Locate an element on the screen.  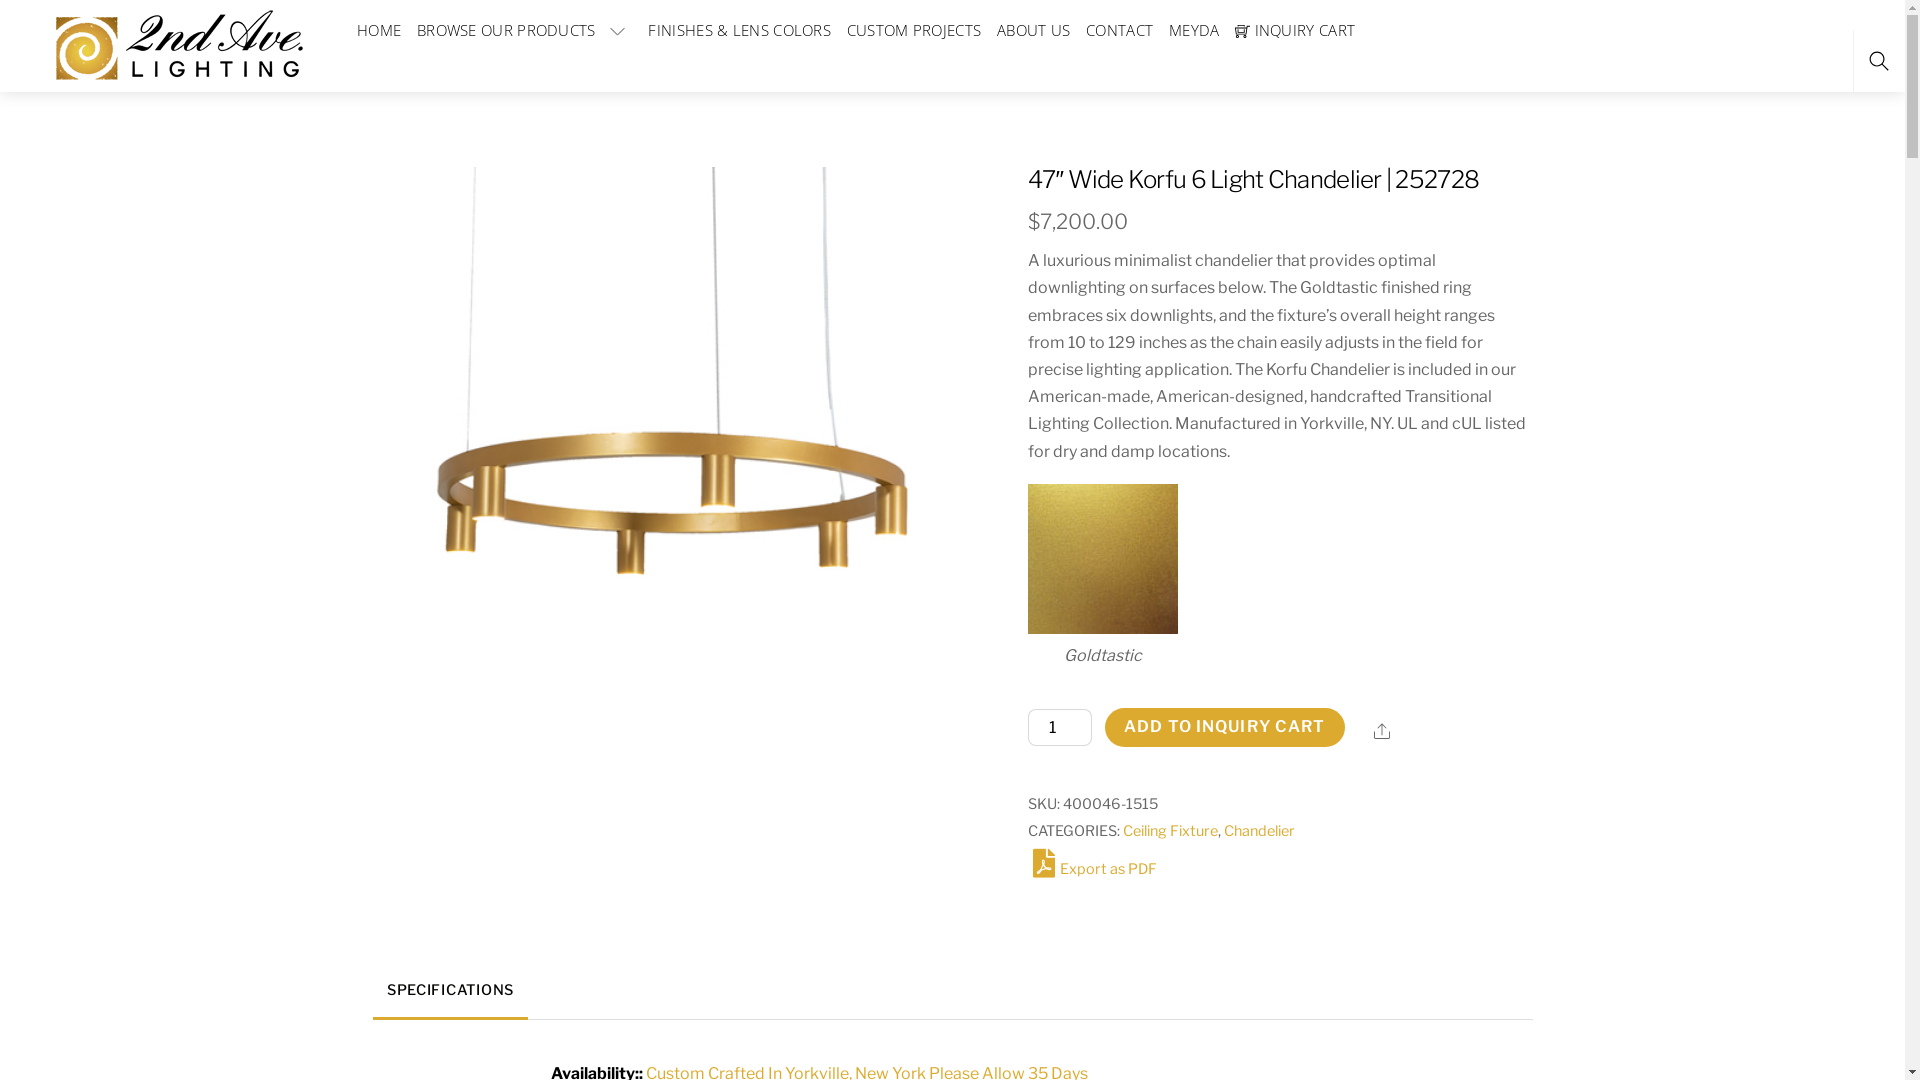
1 is located at coordinates (178, 46).